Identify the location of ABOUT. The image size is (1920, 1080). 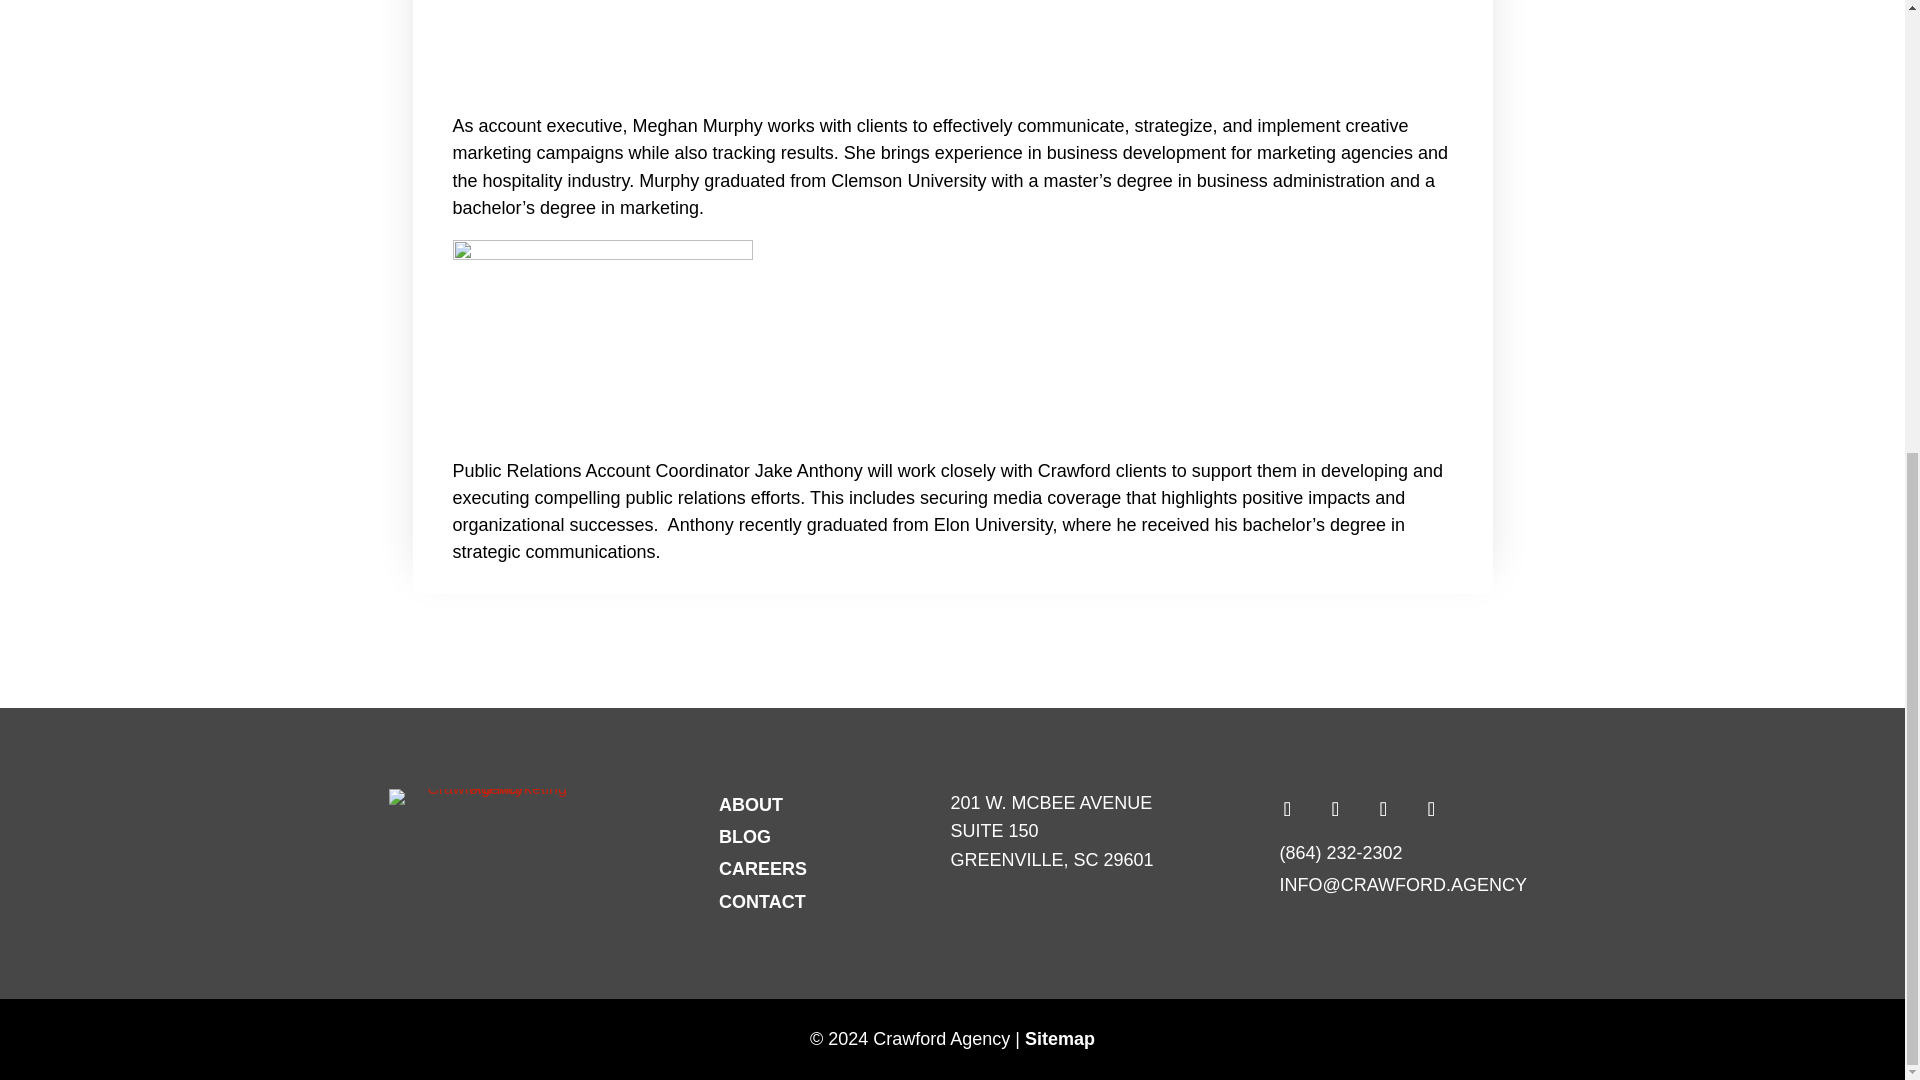
(744, 836).